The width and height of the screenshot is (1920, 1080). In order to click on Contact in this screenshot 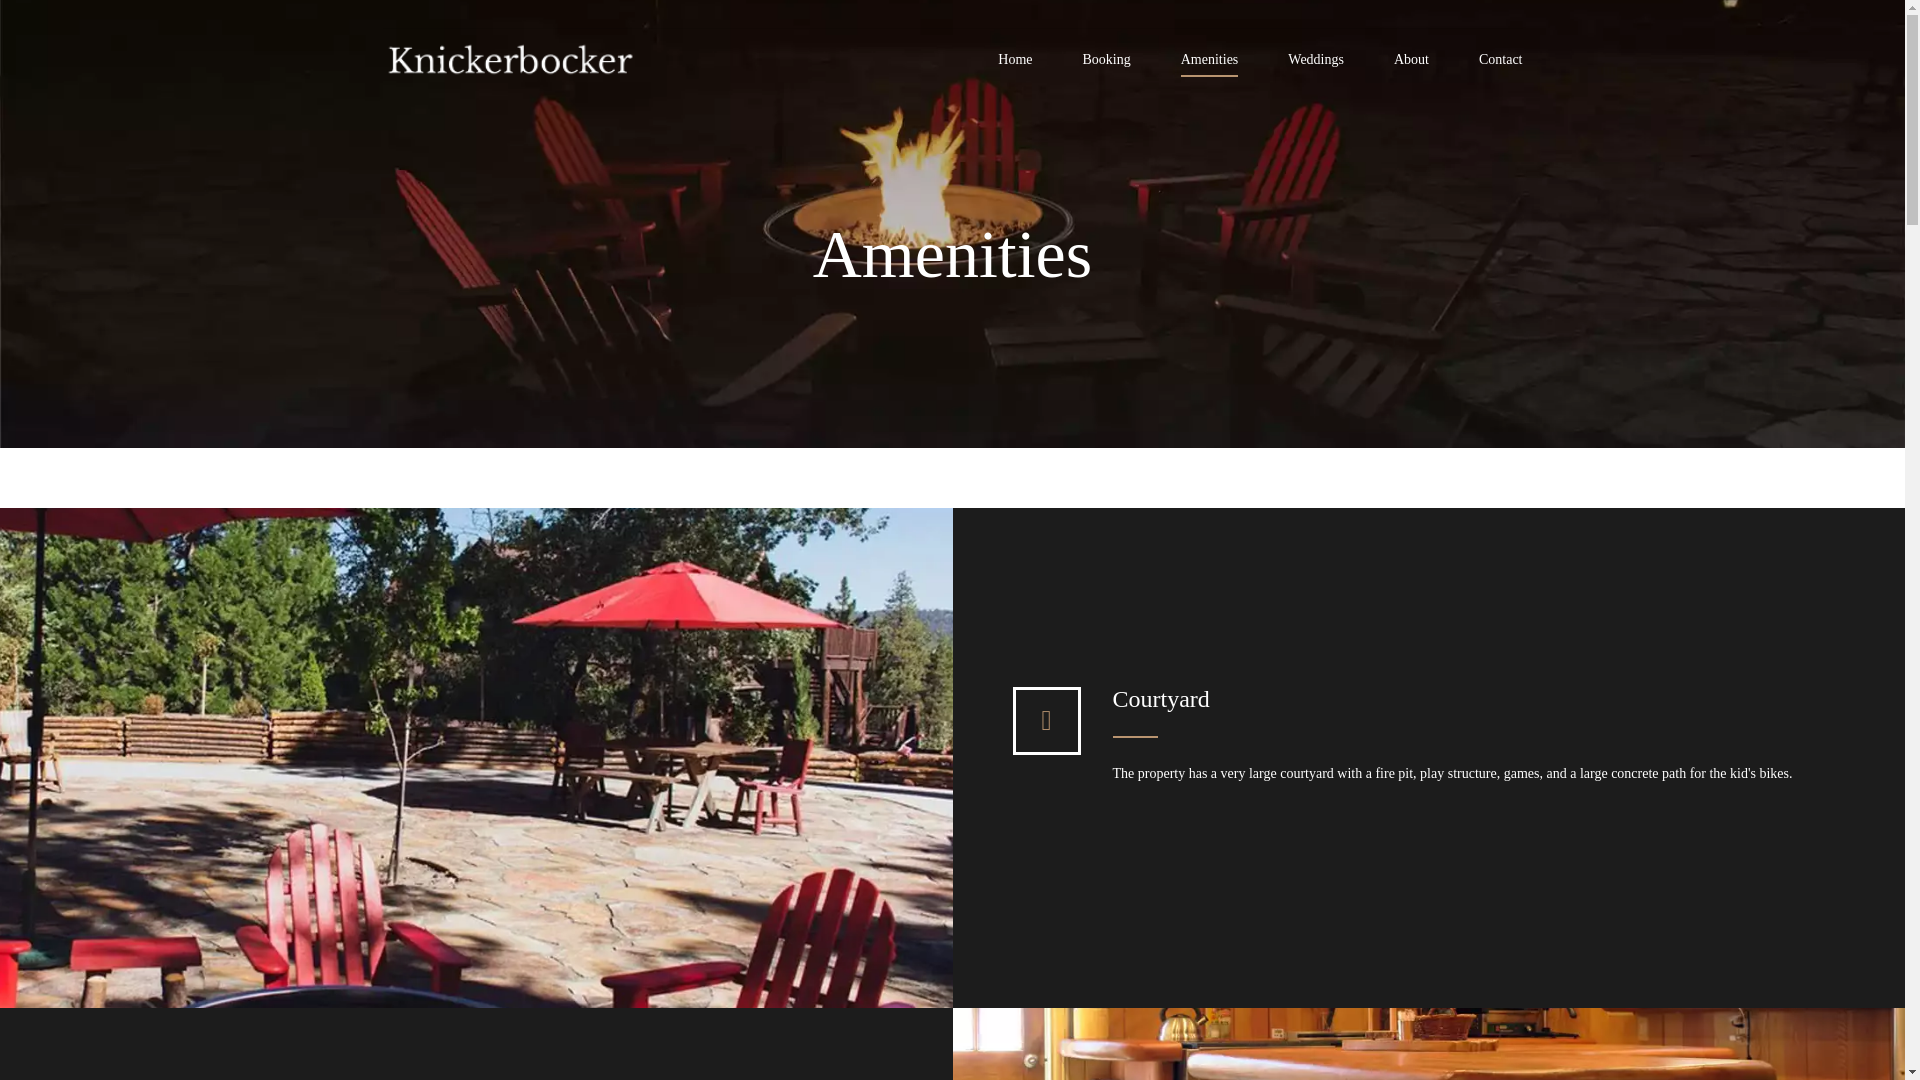, I will do `click(1500, 64)`.